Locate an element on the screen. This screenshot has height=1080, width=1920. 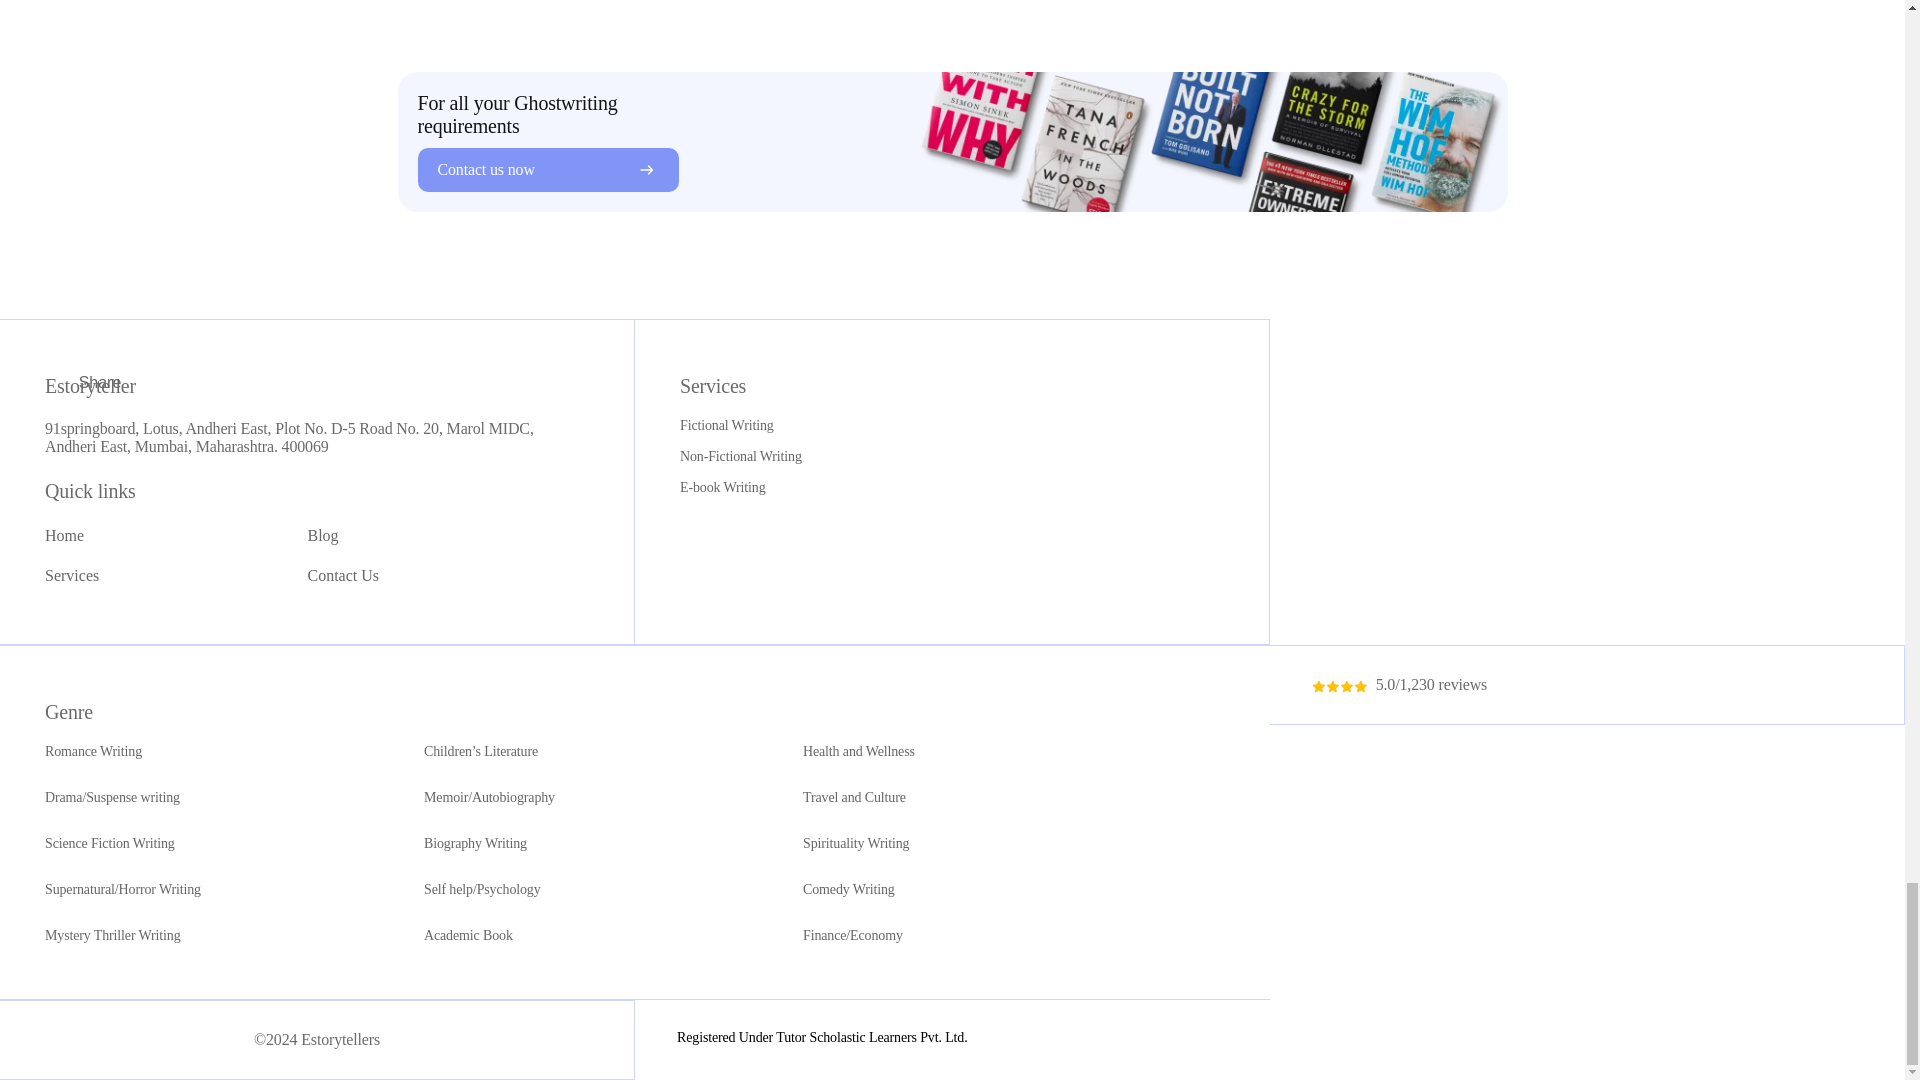
Fictional Writing is located at coordinates (930, 426).